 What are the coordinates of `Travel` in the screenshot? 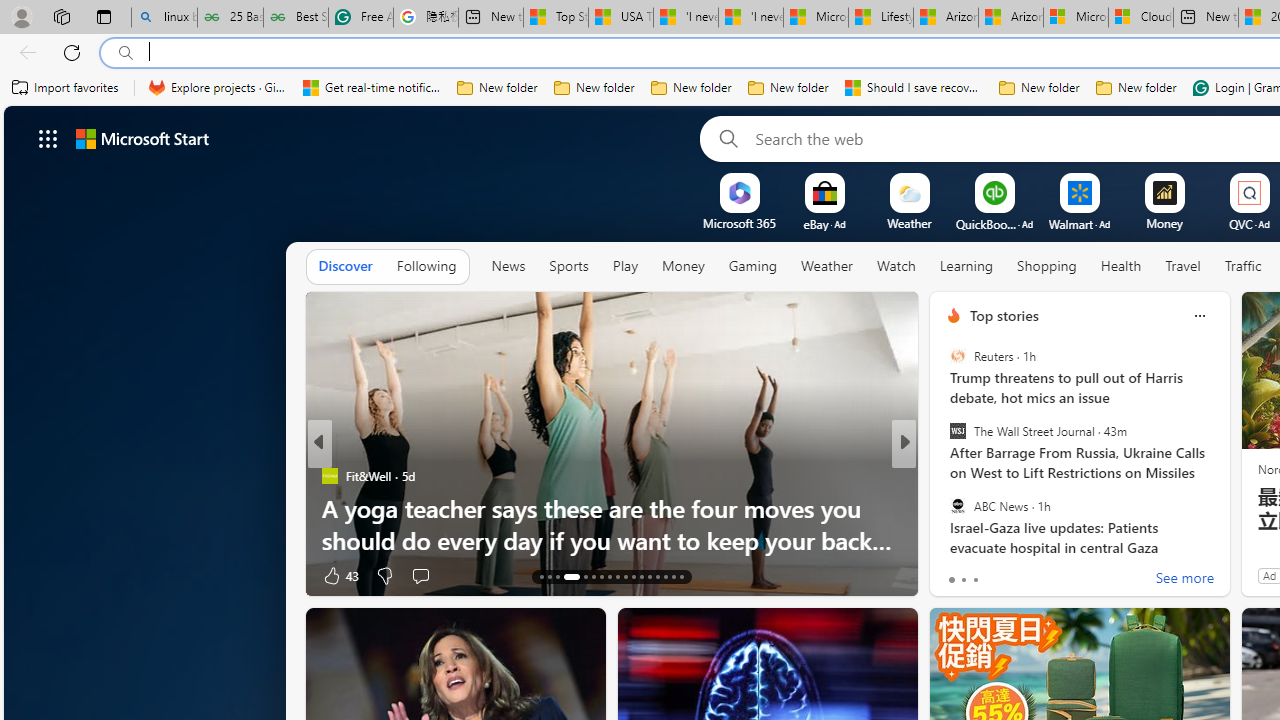 It's located at (1183, 267).